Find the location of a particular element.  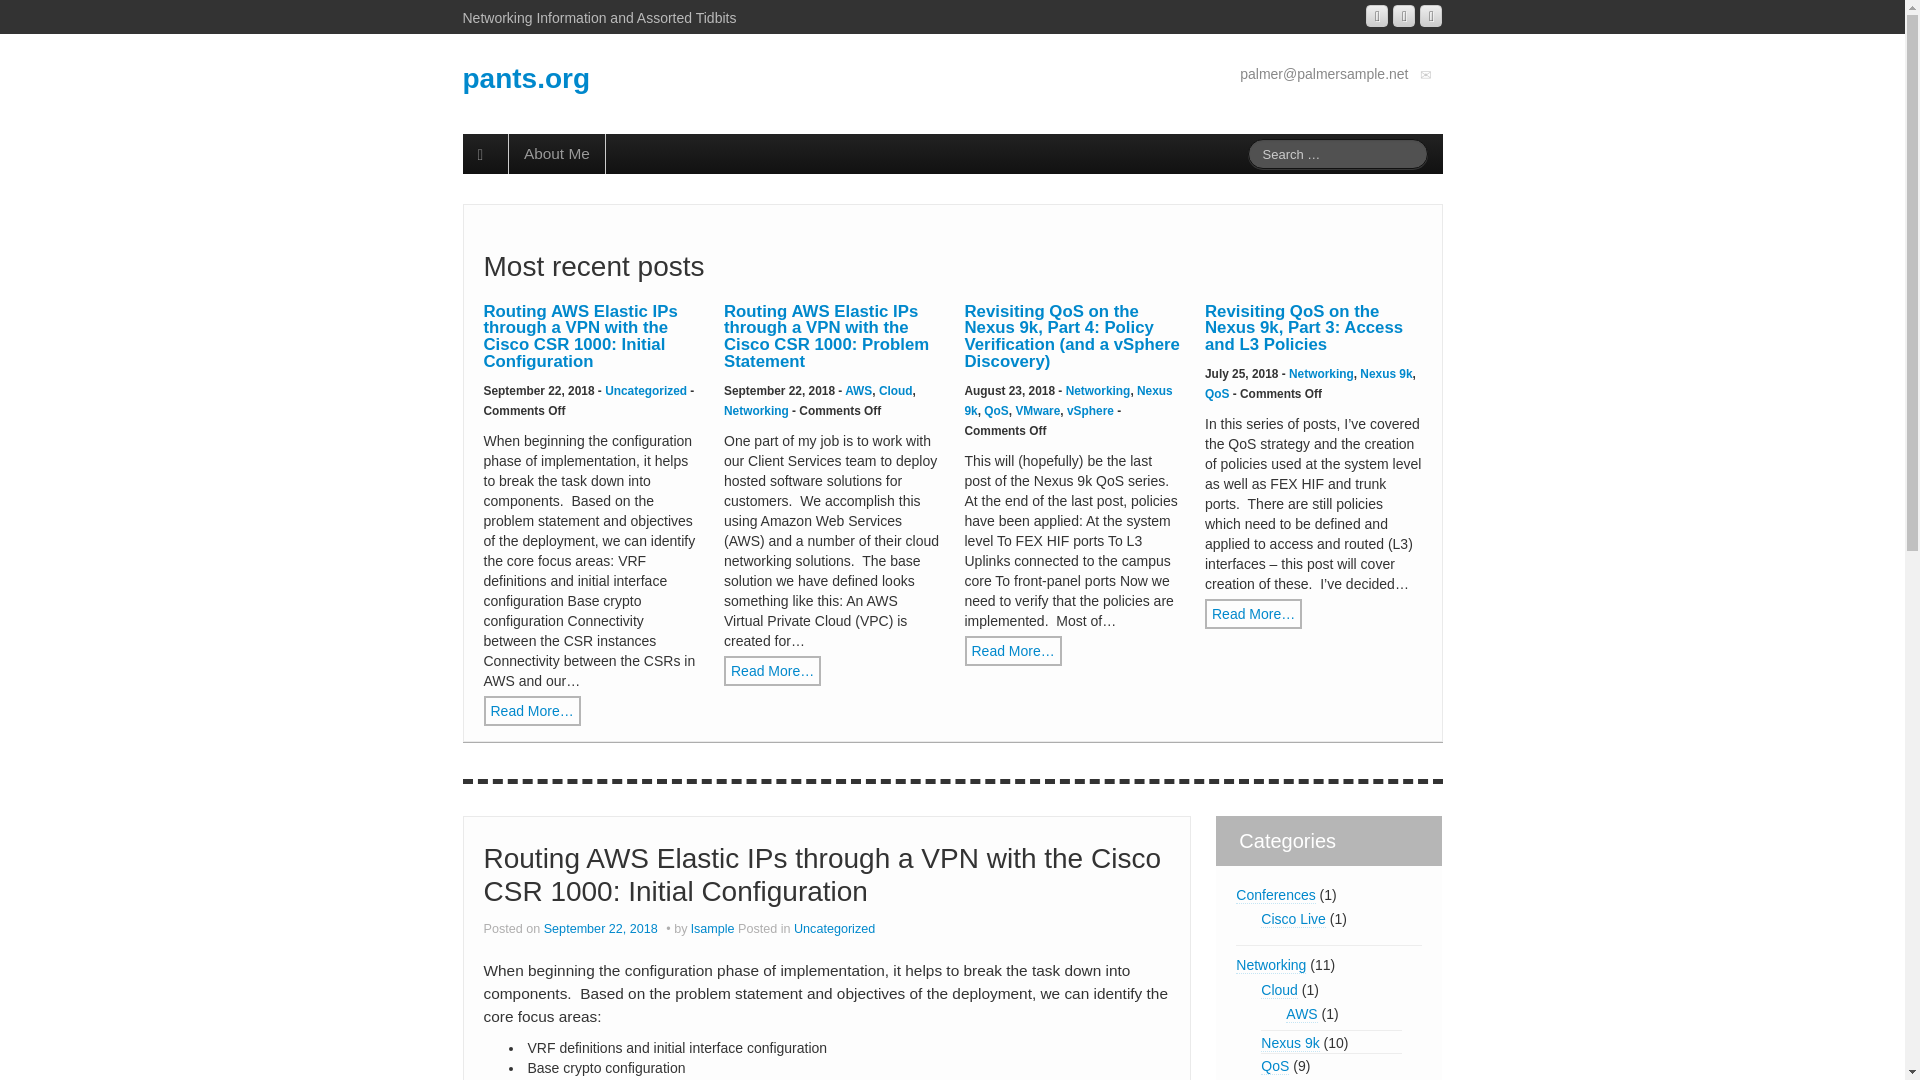

Nexus 9k is located at coordinates (1290, 1042).